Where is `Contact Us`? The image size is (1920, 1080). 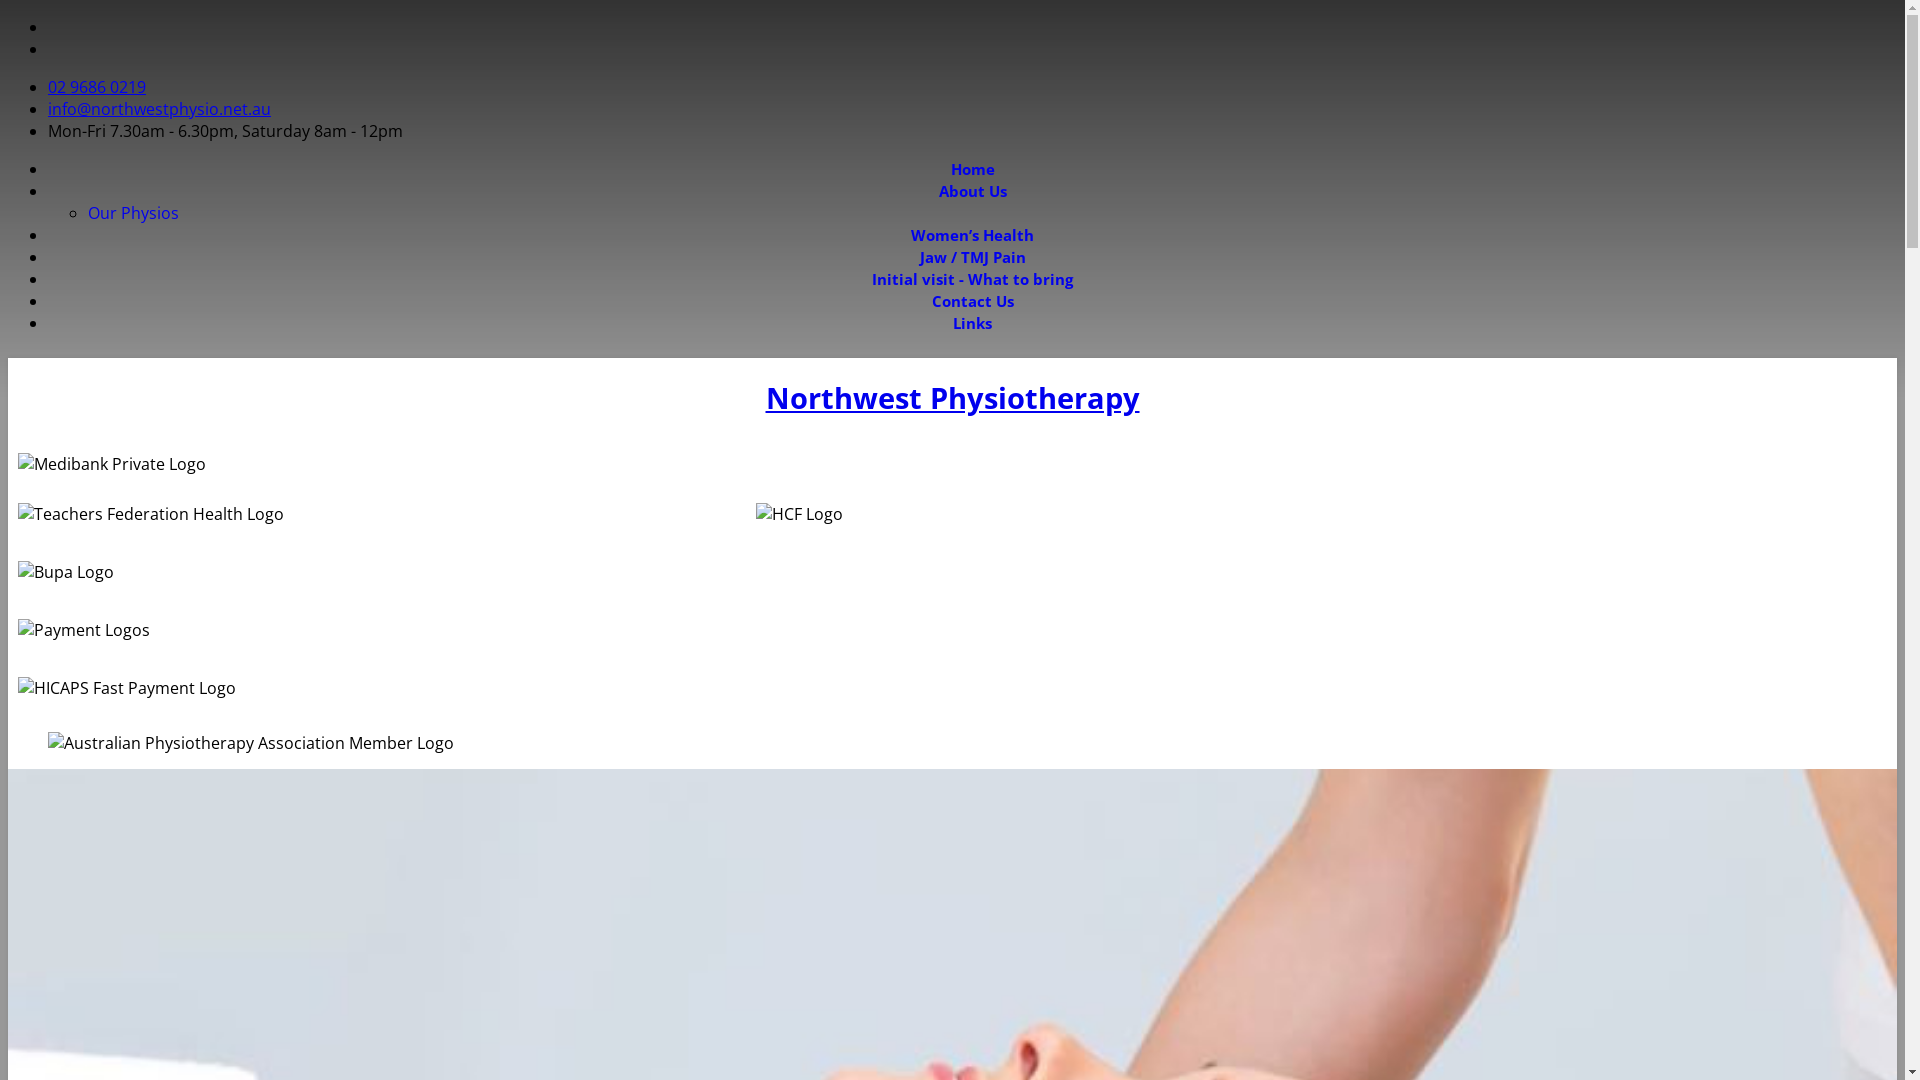
Contact Us is located at coordinates (972, 301).